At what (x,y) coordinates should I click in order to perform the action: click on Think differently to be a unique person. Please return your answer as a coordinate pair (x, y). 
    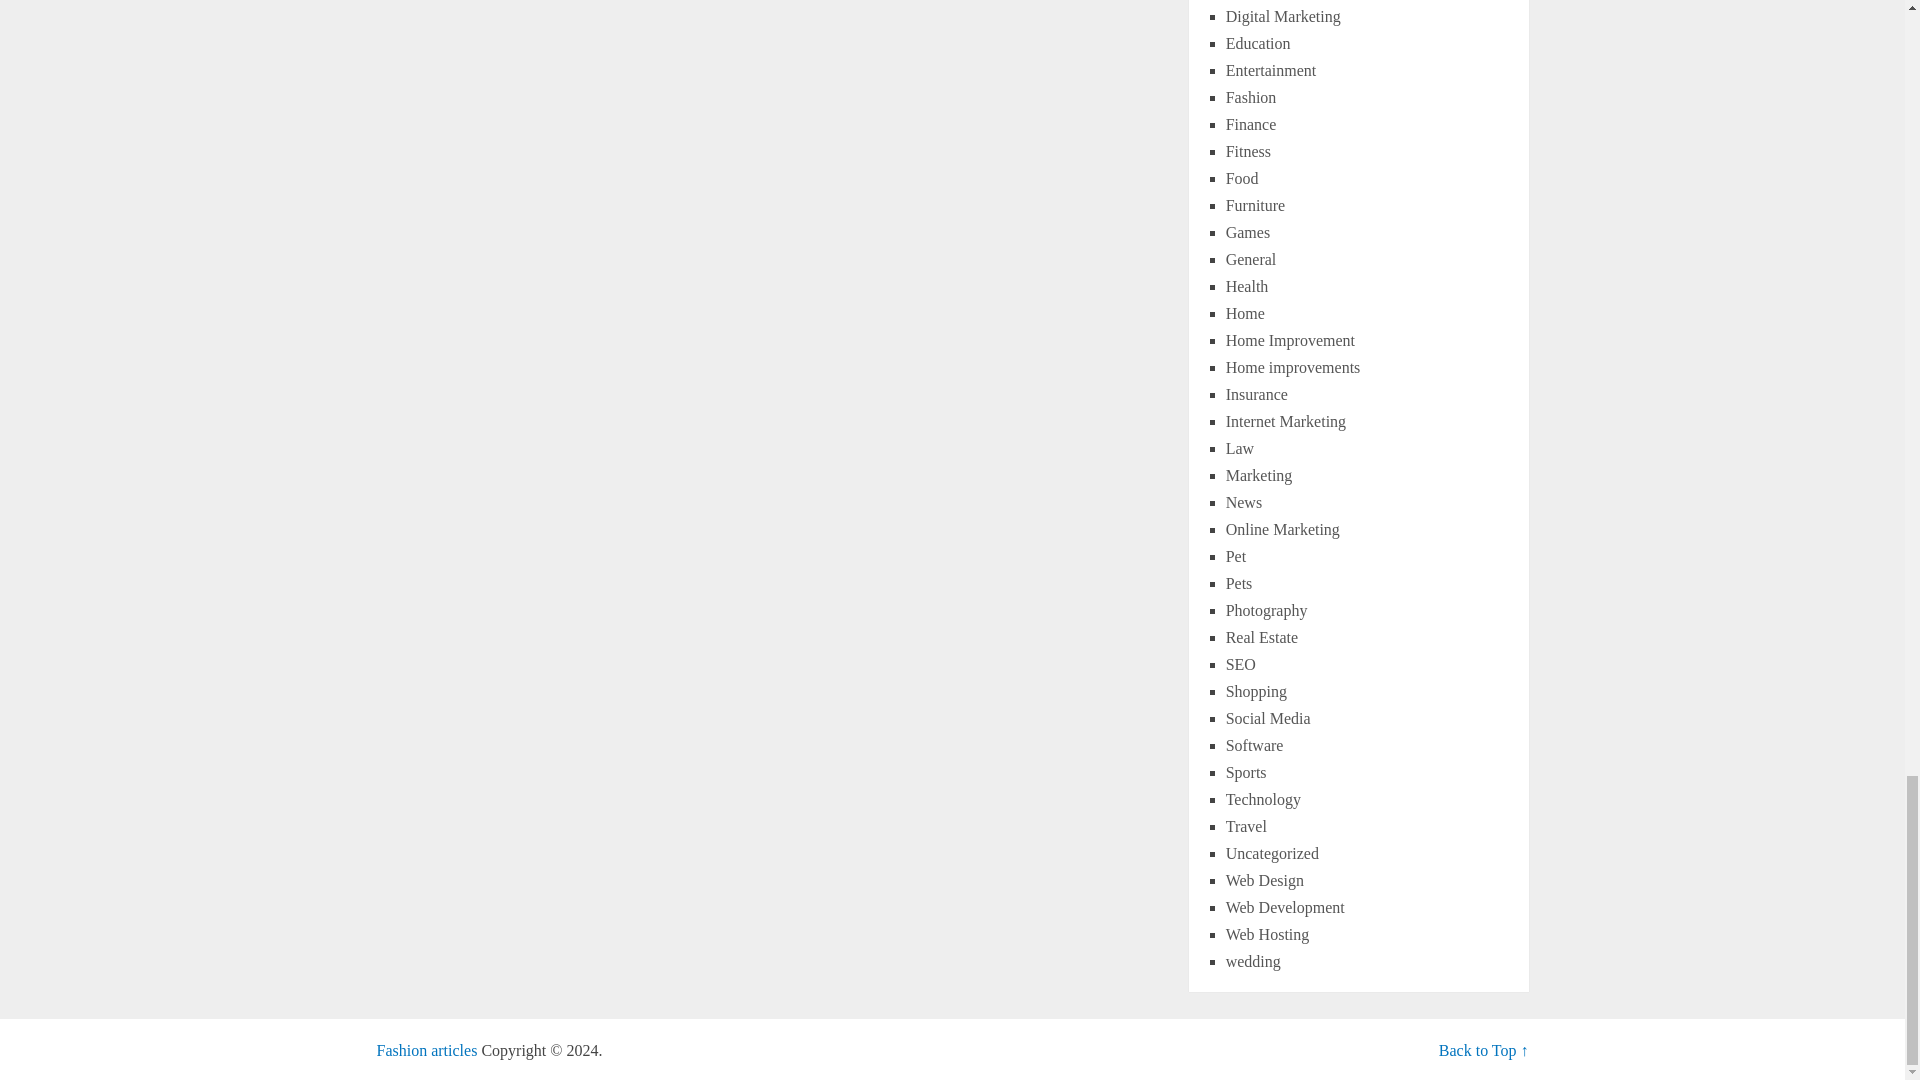
    Looking at the image, I should click on (426, 1050).